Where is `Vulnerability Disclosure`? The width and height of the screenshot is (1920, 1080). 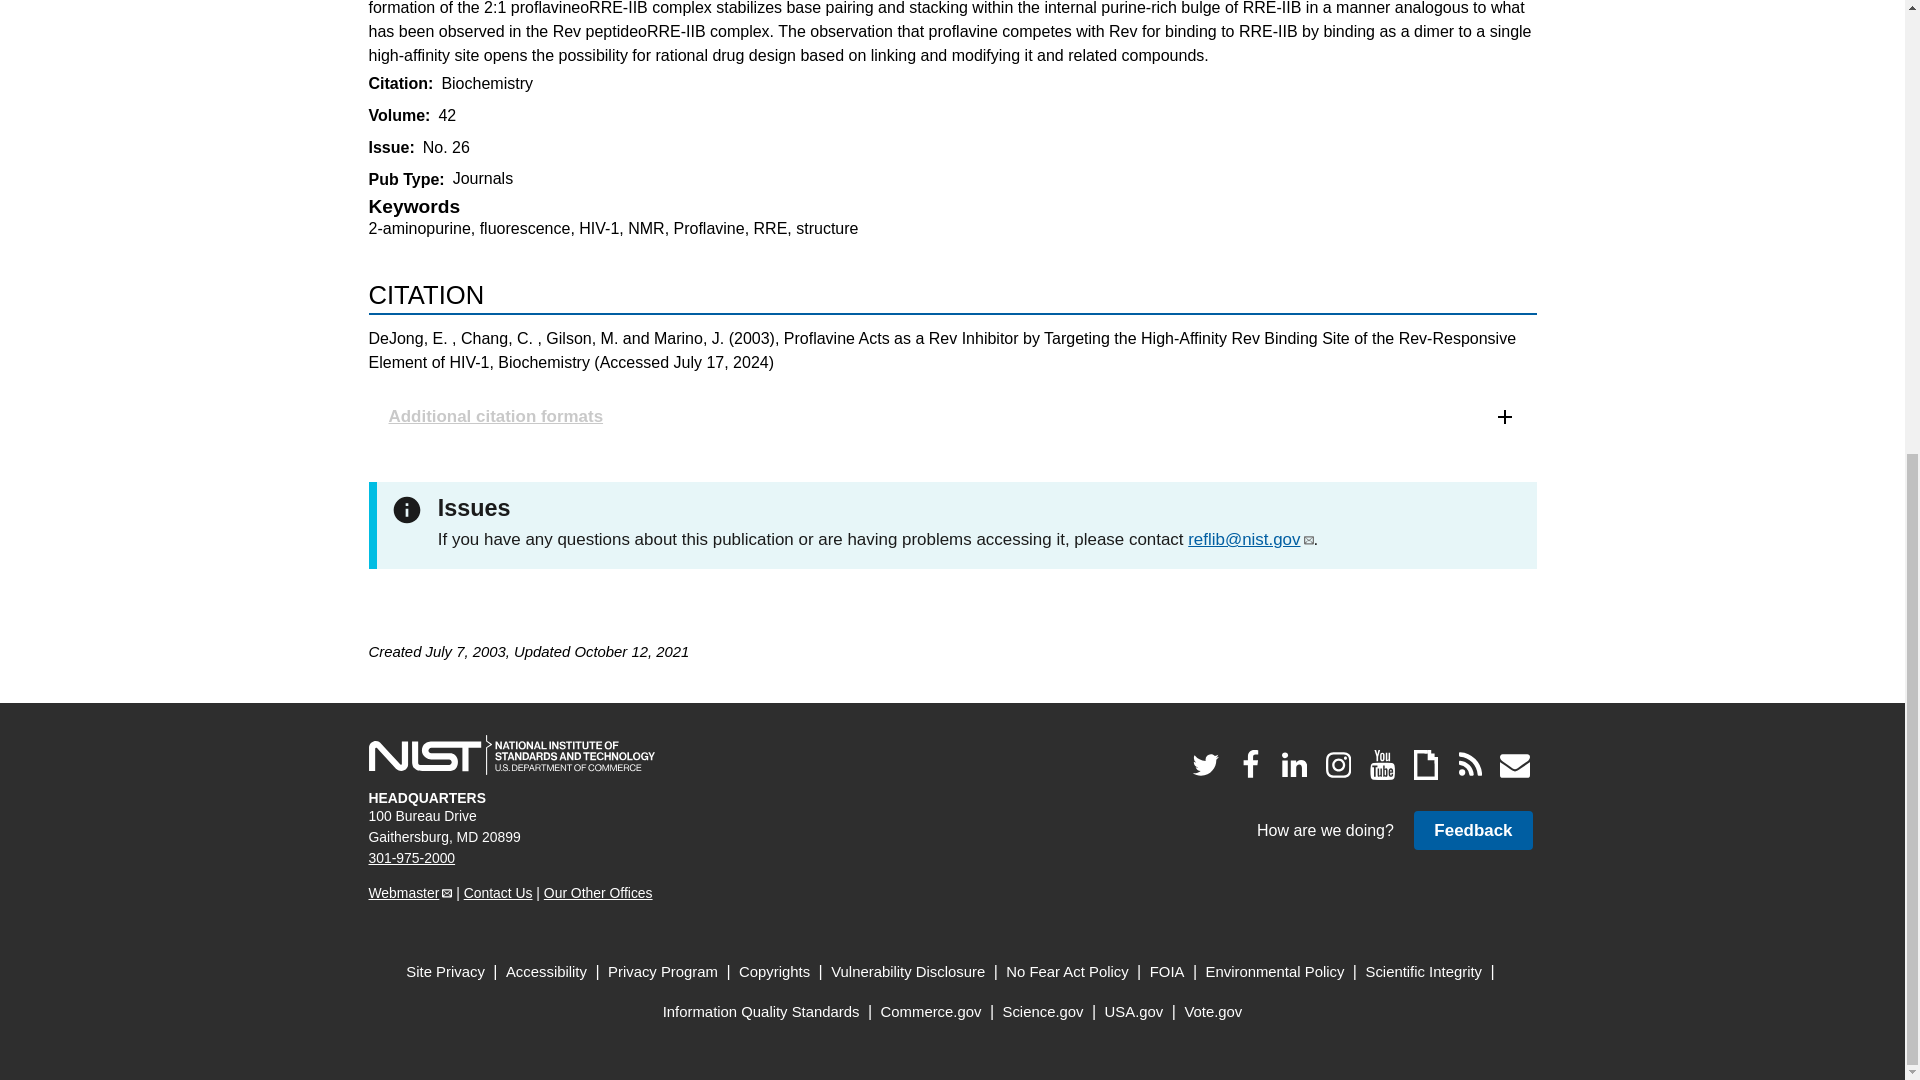 Vulnerability Disclosure is located at coordinates (908, 972).